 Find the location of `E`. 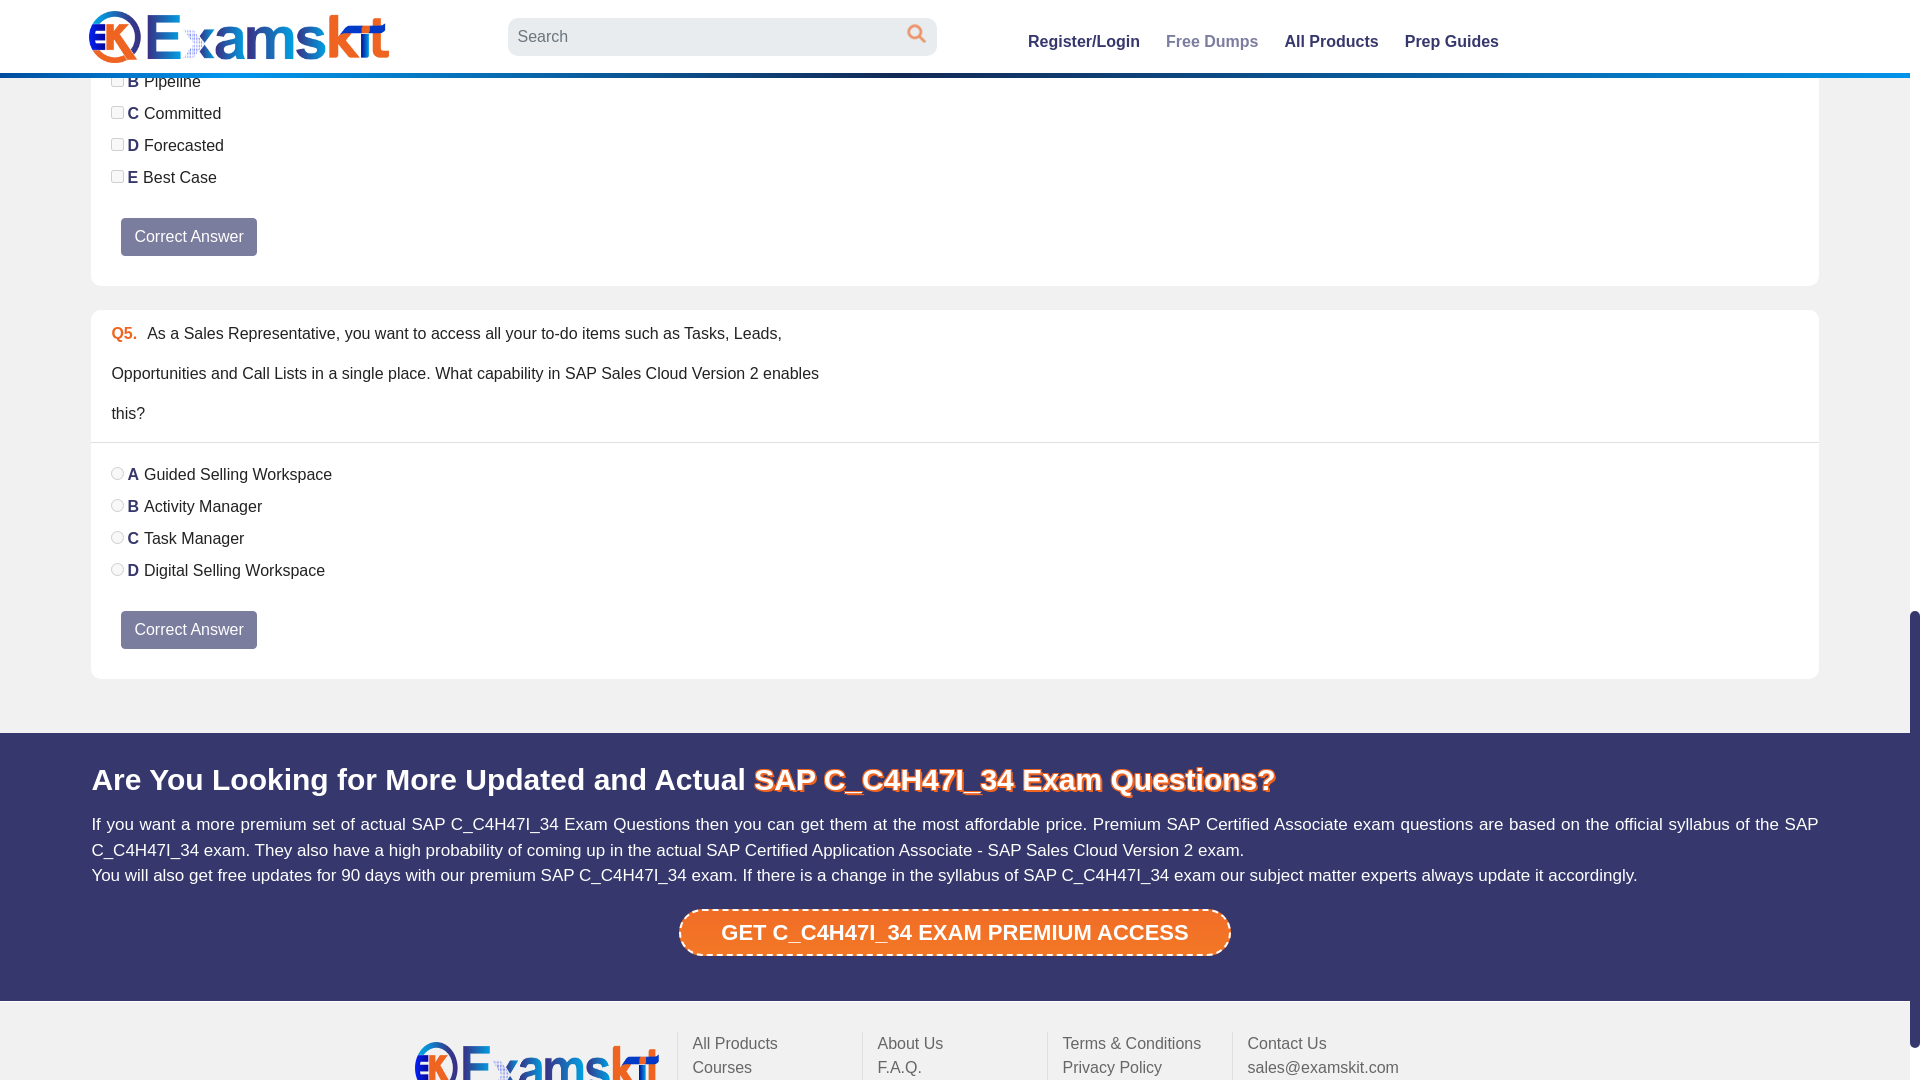

E is located at coordinates (118, 176).